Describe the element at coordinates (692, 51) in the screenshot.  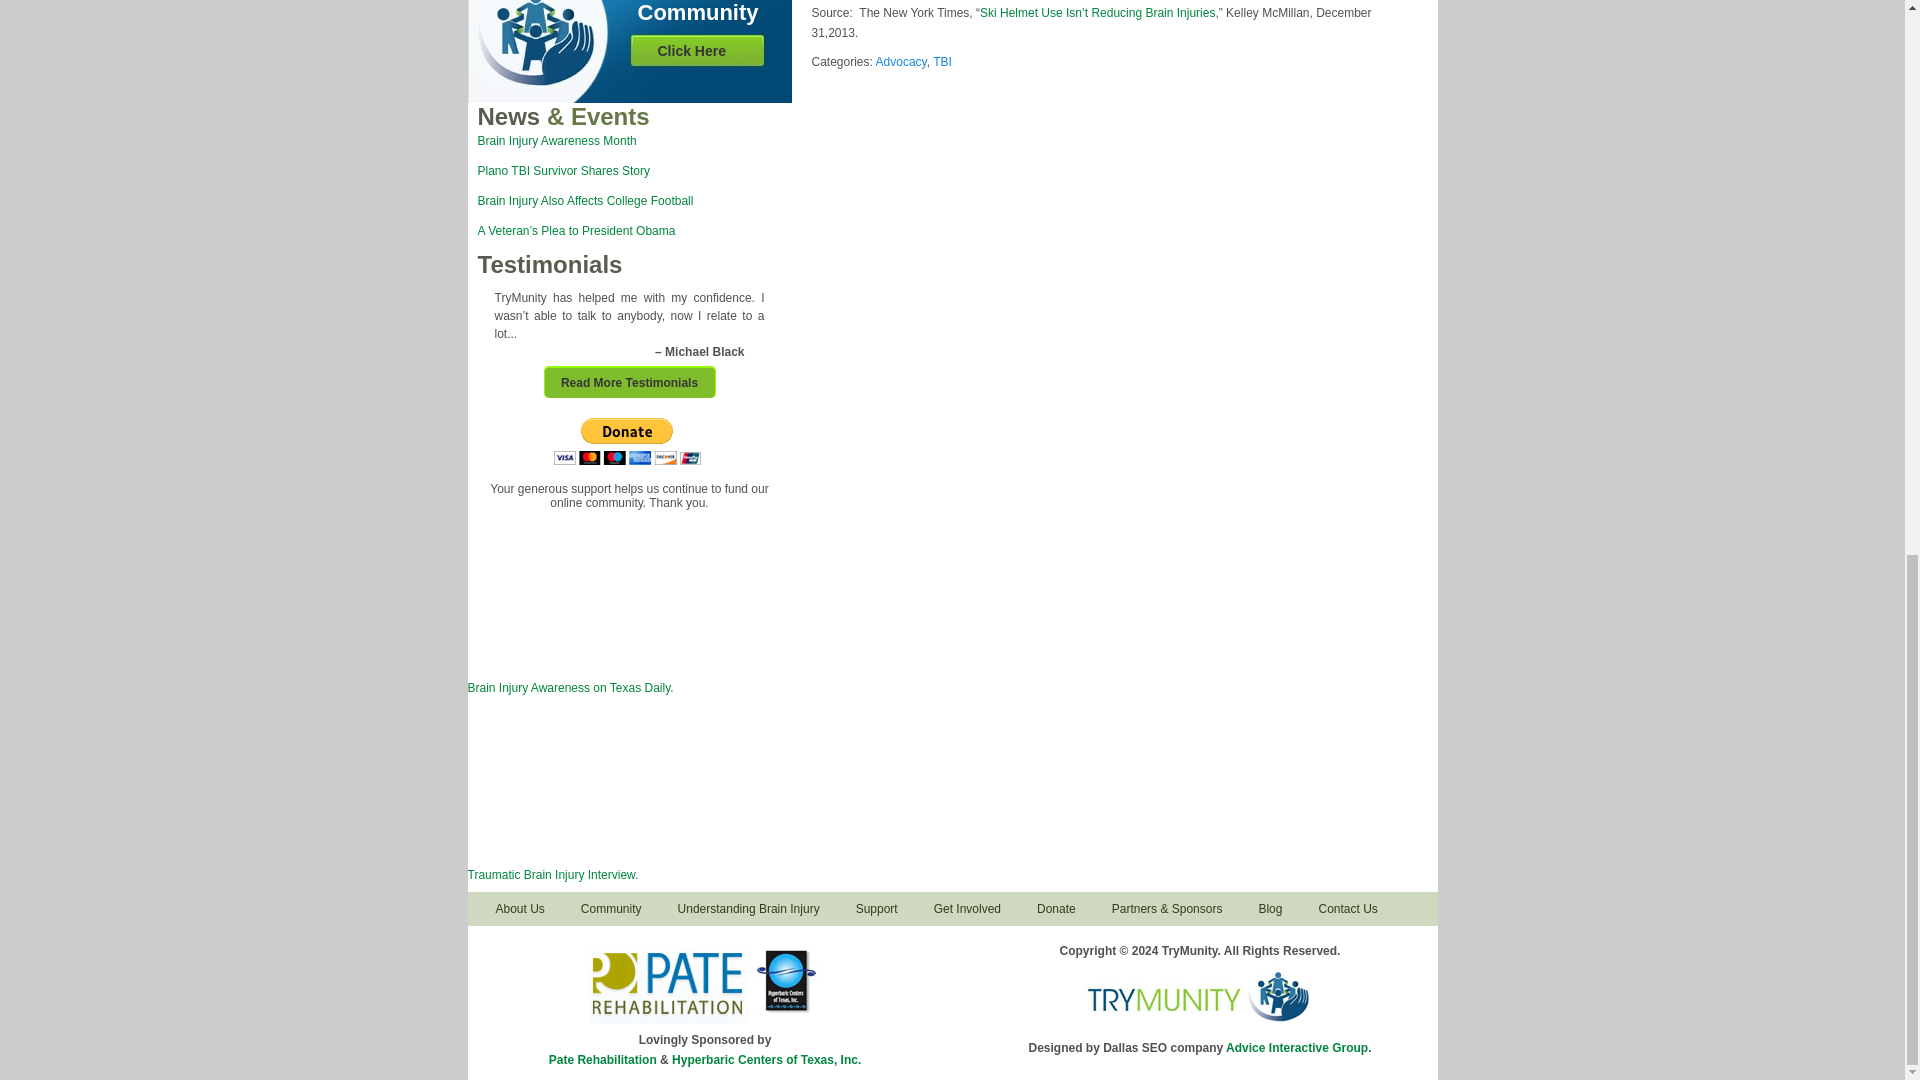
I see `Click Here` at that location.